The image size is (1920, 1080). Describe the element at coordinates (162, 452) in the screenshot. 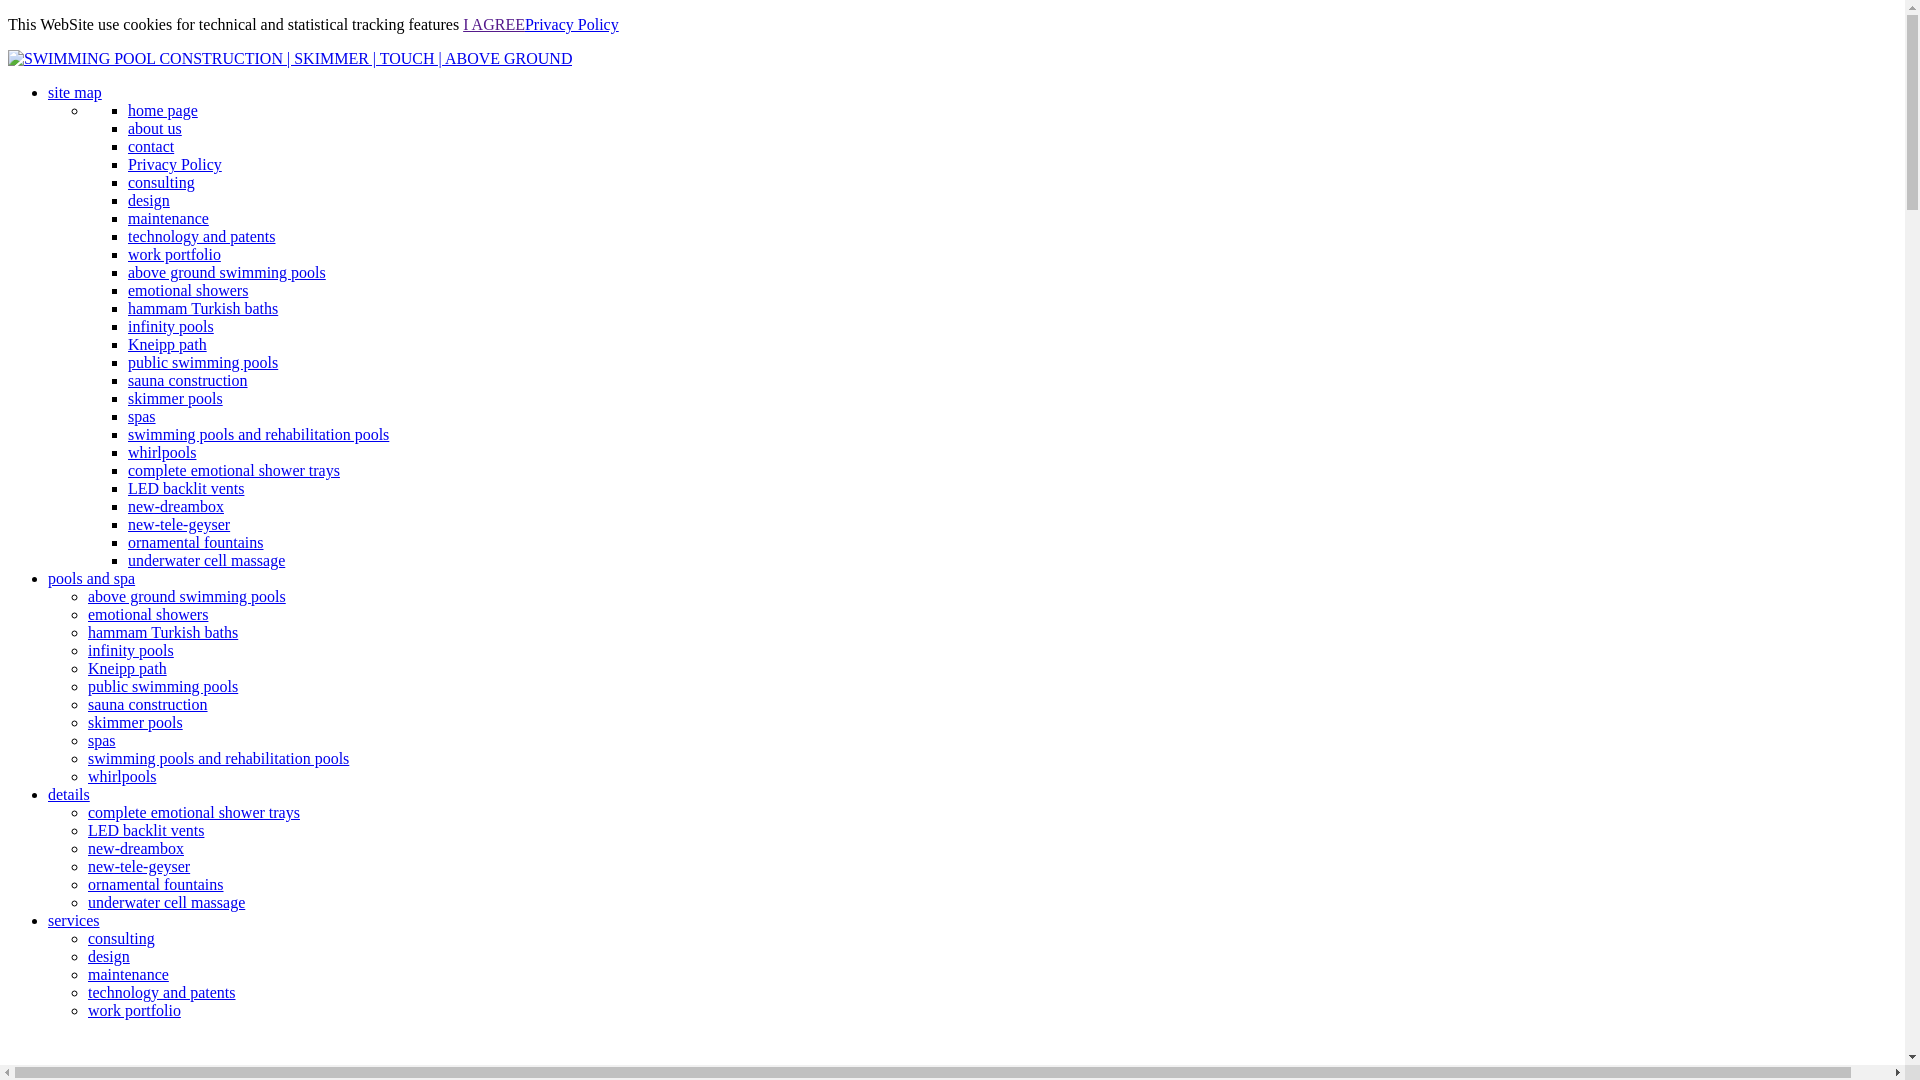

I see `whirlpools` at that location.